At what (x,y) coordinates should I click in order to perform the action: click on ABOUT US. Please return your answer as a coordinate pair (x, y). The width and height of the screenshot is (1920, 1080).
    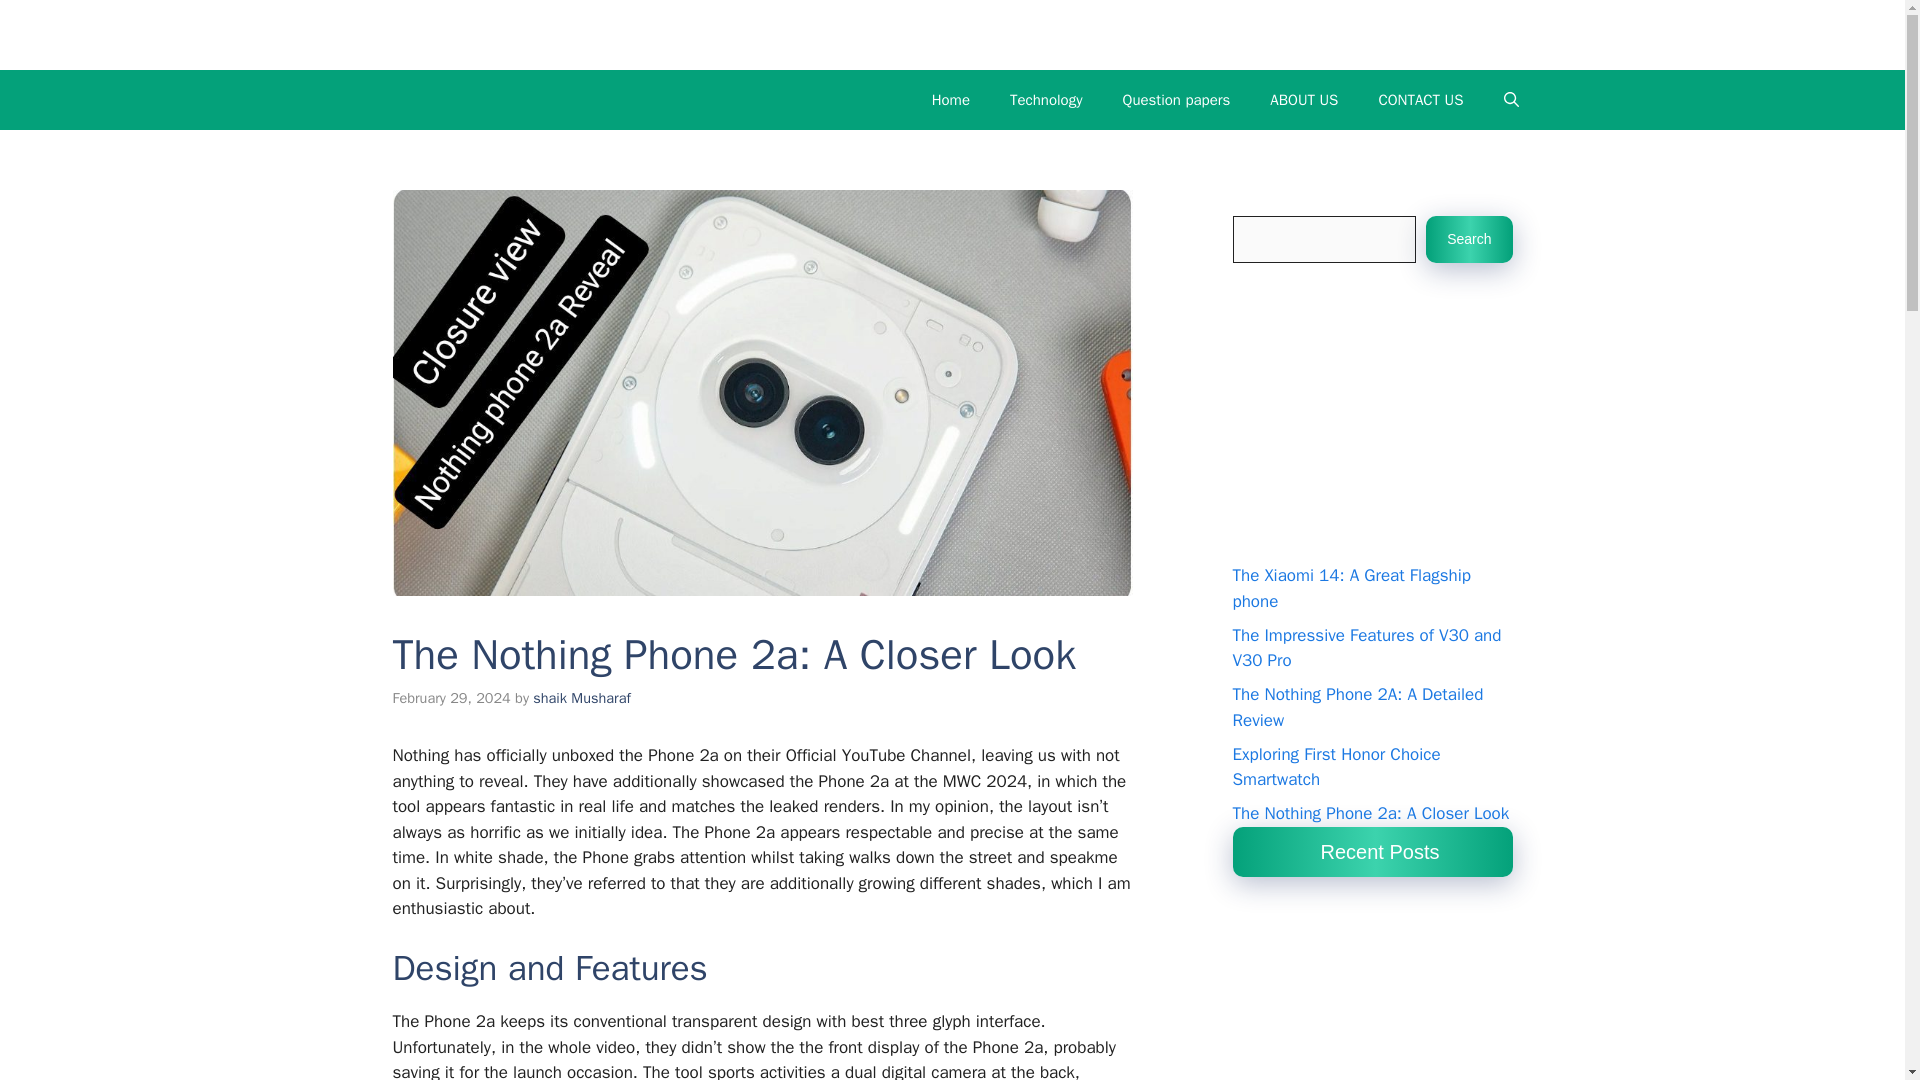
    Looking at the image, I should click on (1303, 100).